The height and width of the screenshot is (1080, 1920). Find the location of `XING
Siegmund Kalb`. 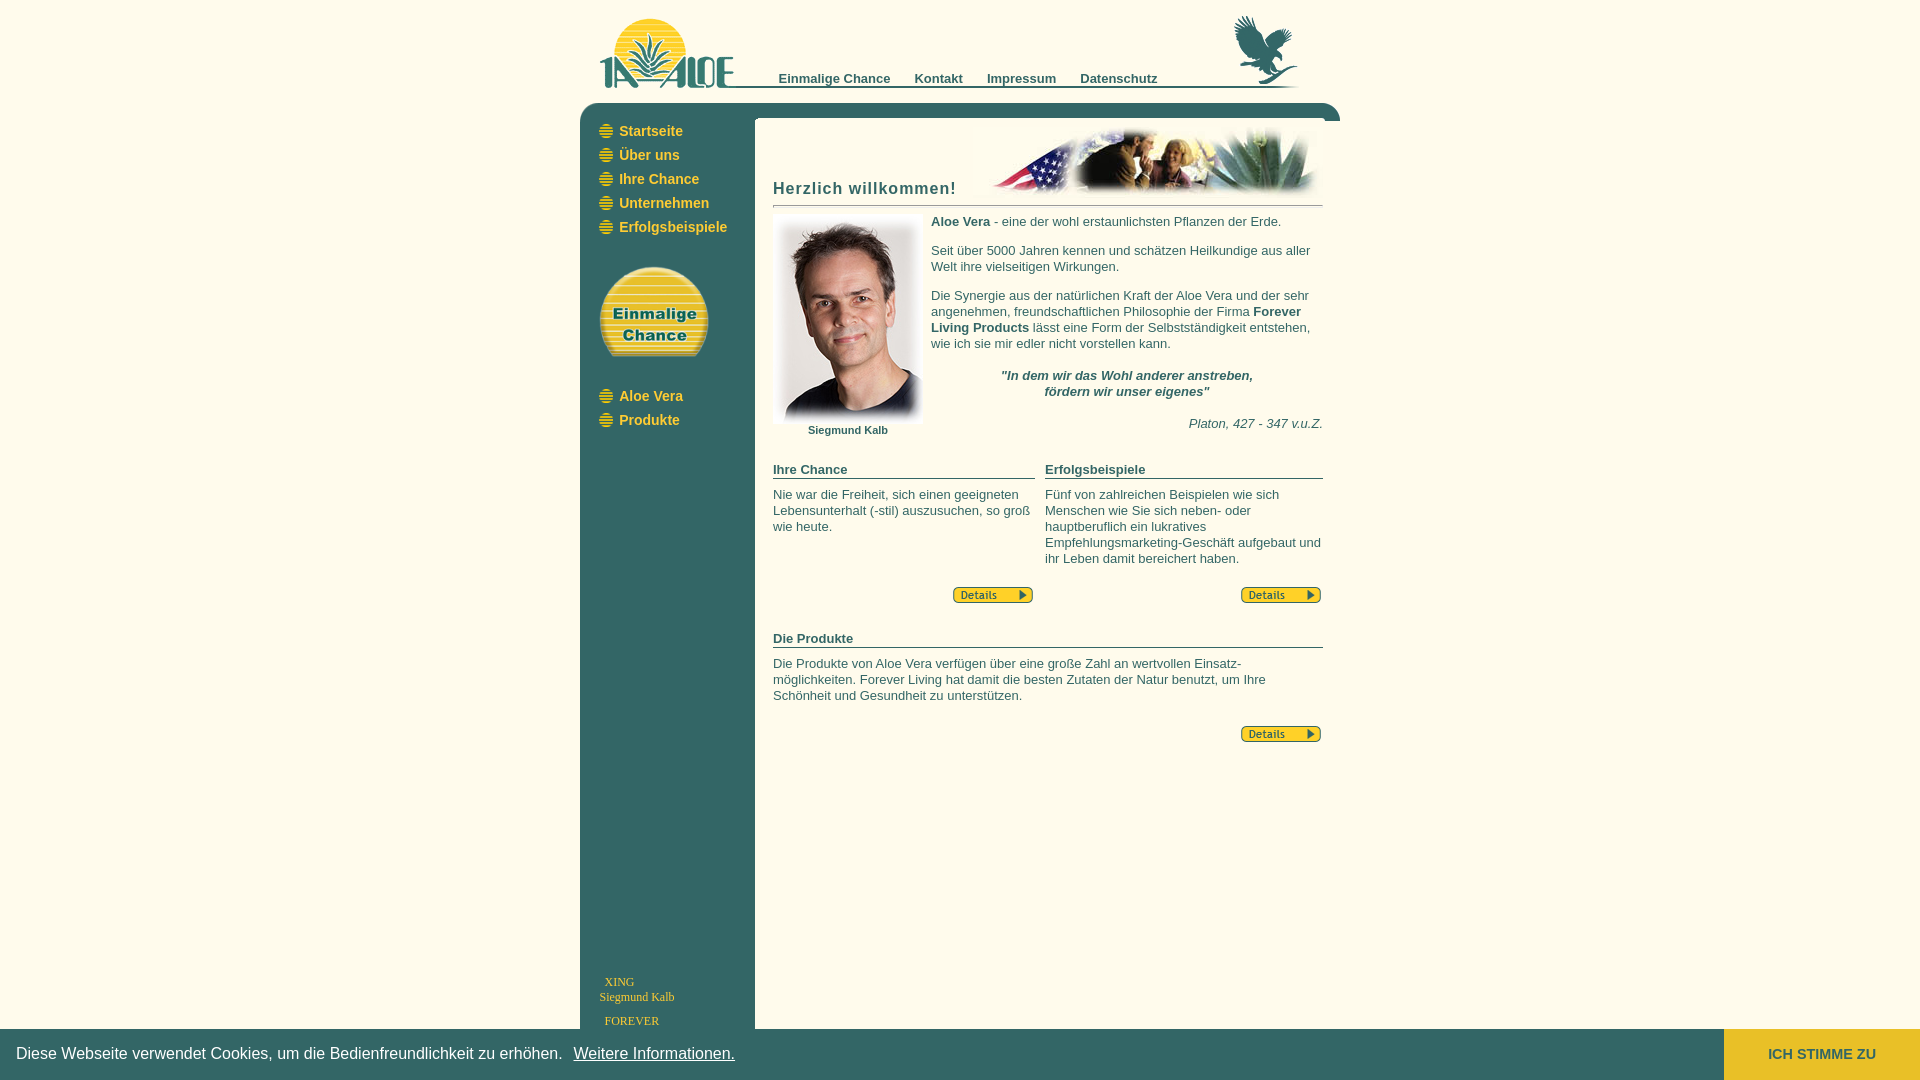

XING
Siegmund Kalb is located at coordinates (638, 990).